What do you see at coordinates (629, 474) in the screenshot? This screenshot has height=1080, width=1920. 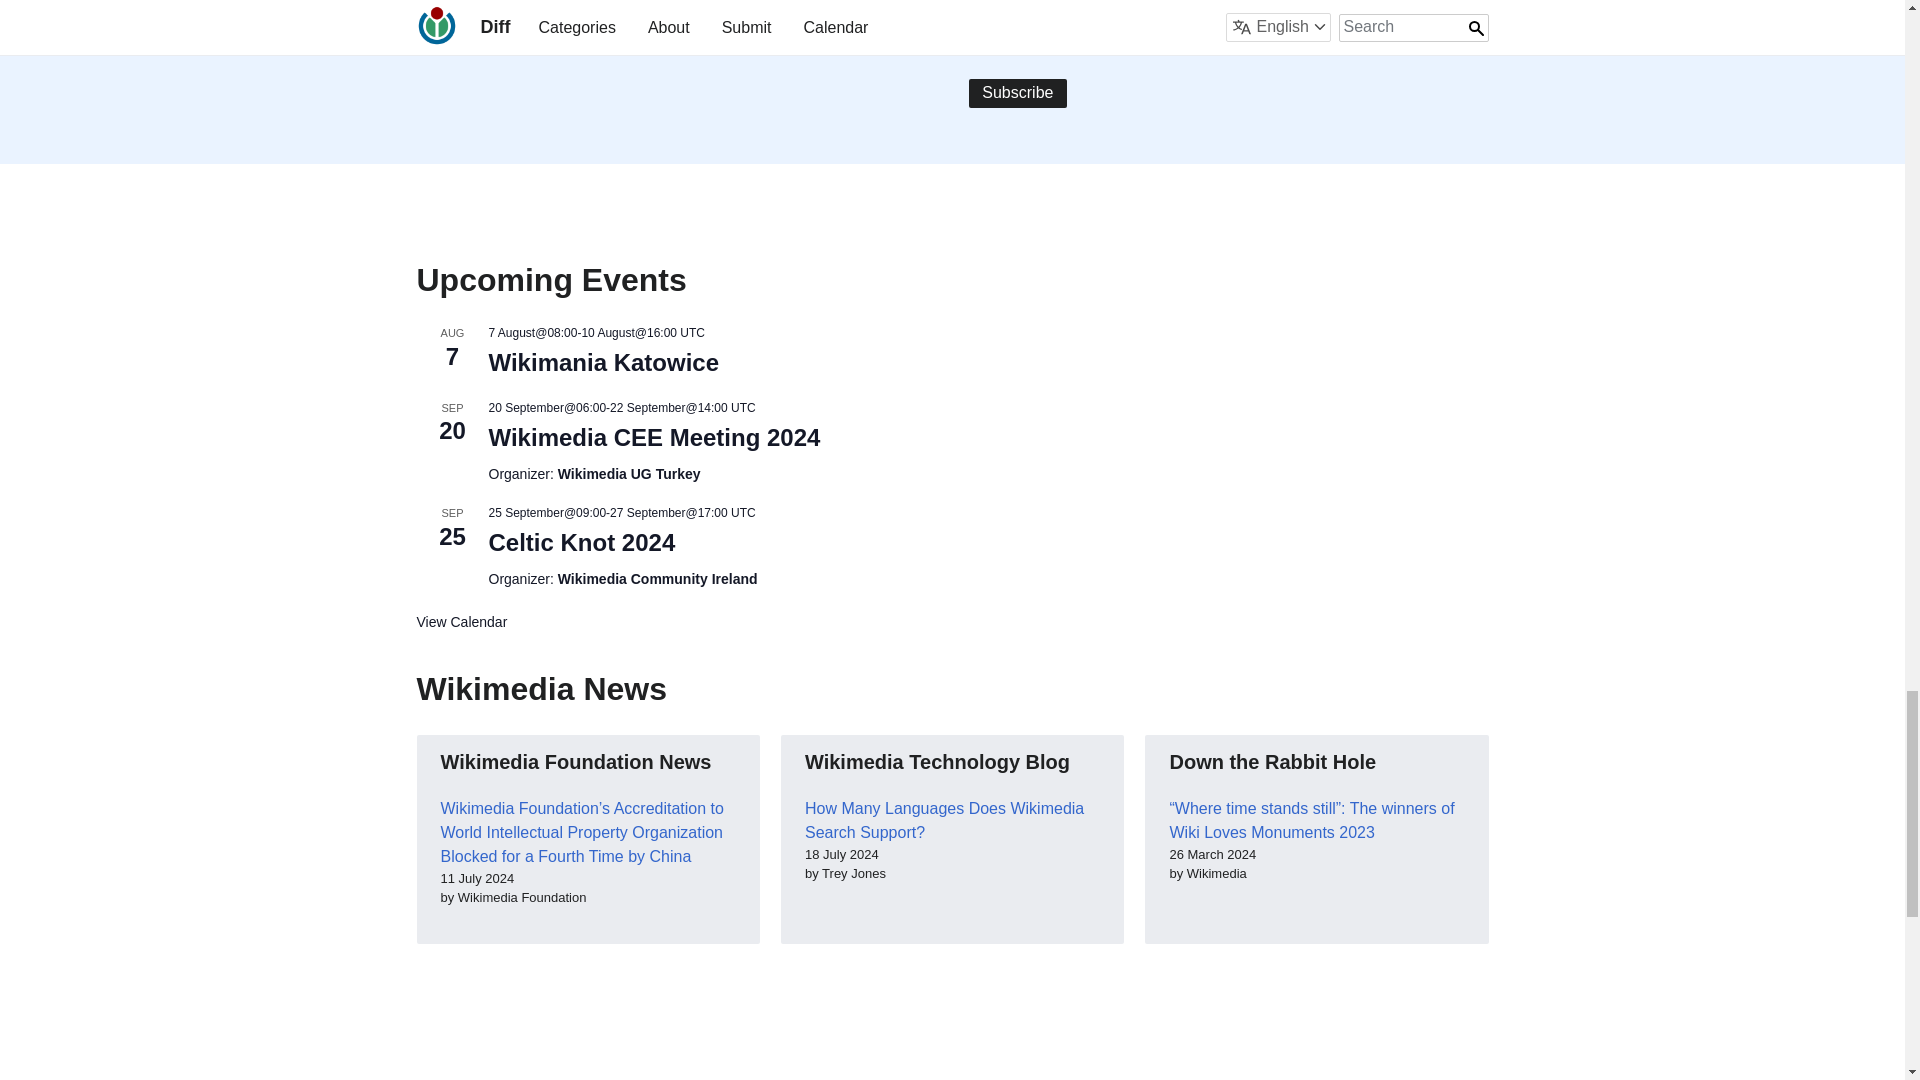 I see `Wikimedia UG Turkey` at bounding box center [629, 474].